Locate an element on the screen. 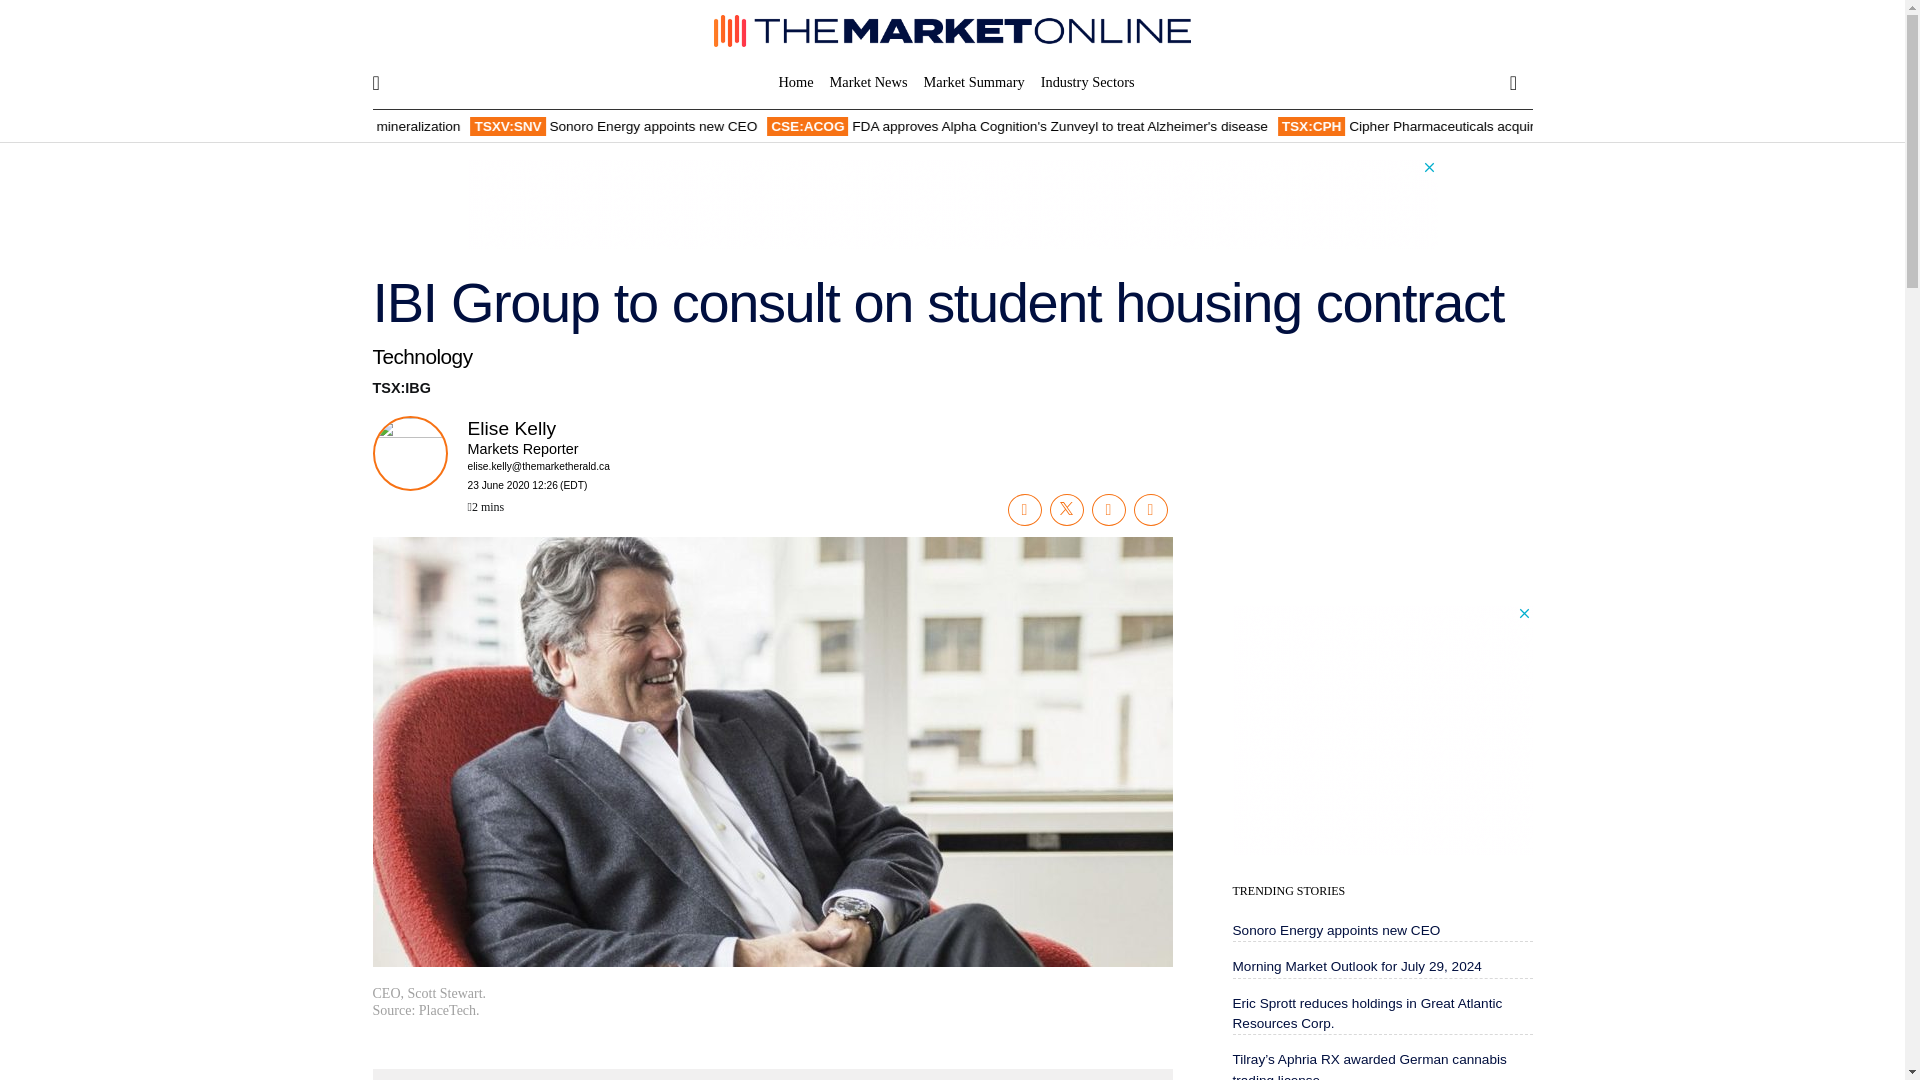 The image size is (1920, 1080). Home is located at coordinates (799, 82).